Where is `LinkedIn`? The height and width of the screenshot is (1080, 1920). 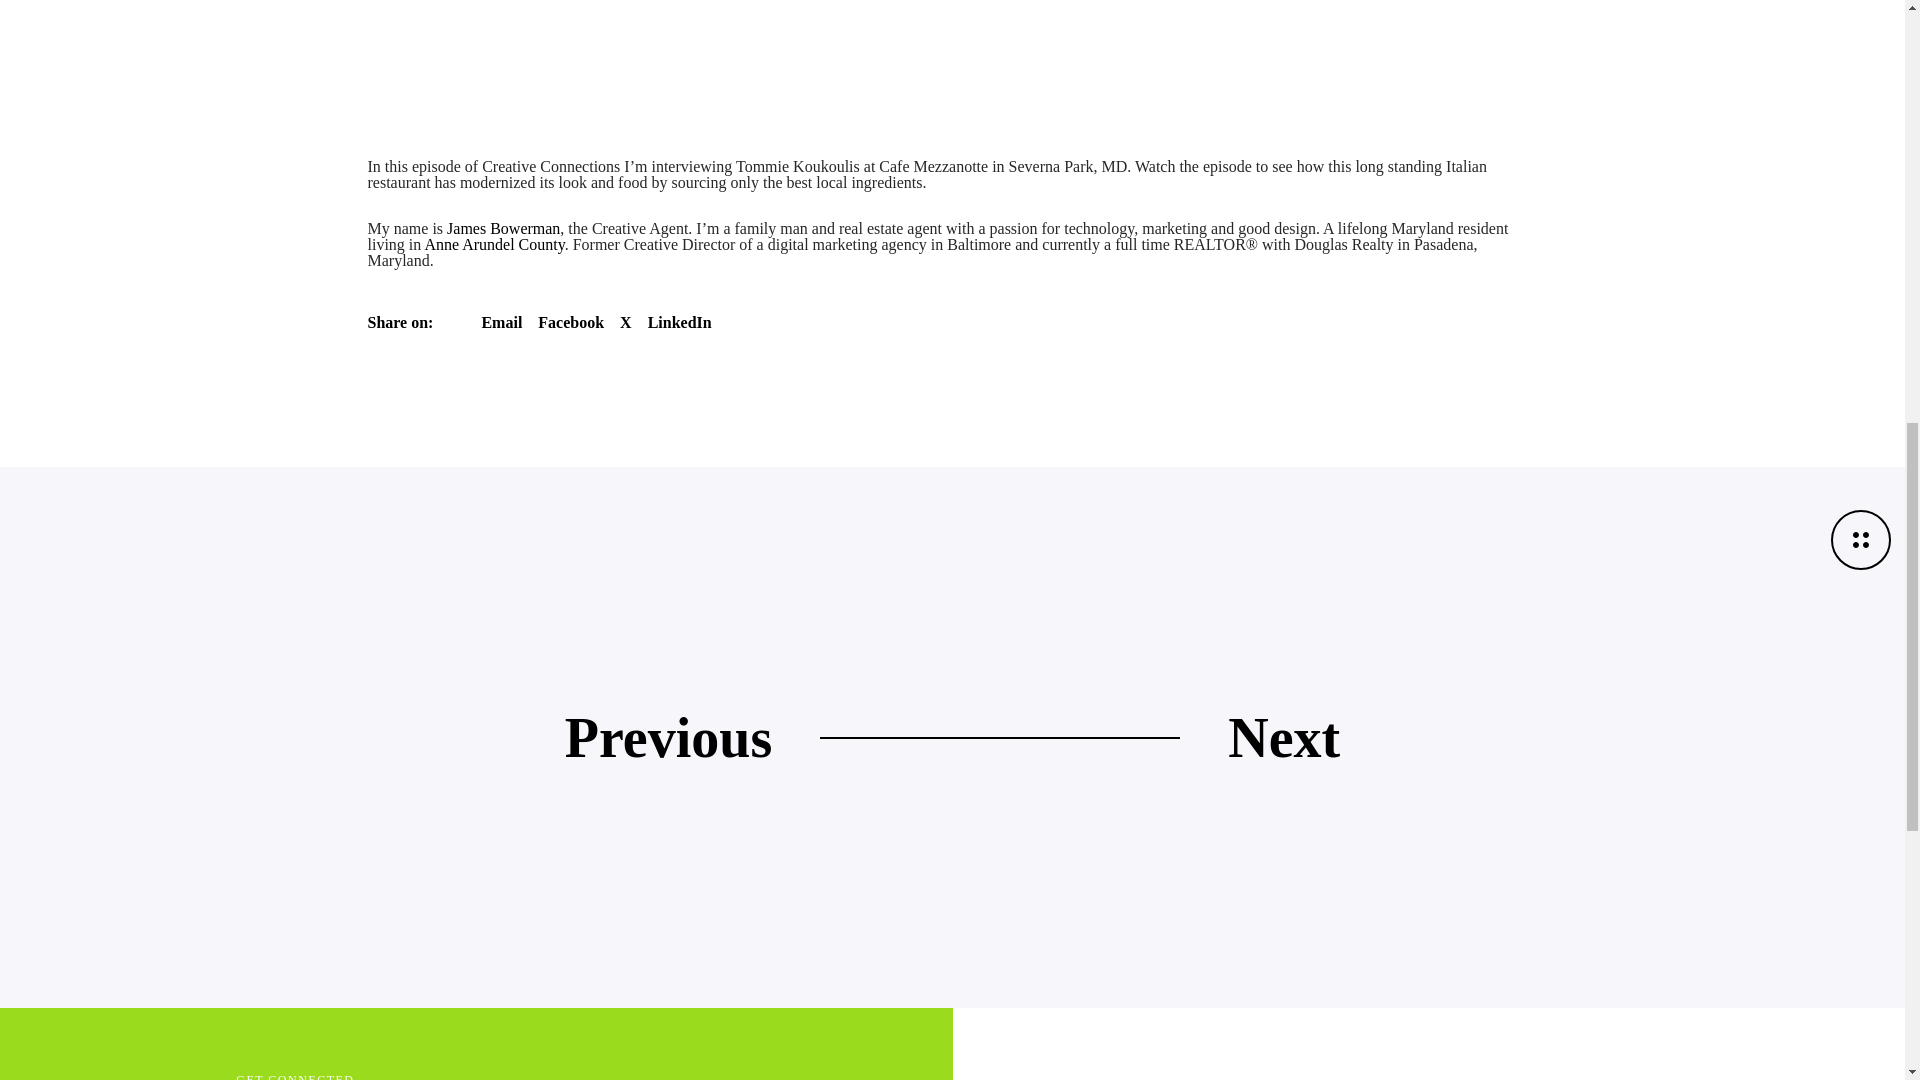 LinkedIn is located at coordinates (680, 322).